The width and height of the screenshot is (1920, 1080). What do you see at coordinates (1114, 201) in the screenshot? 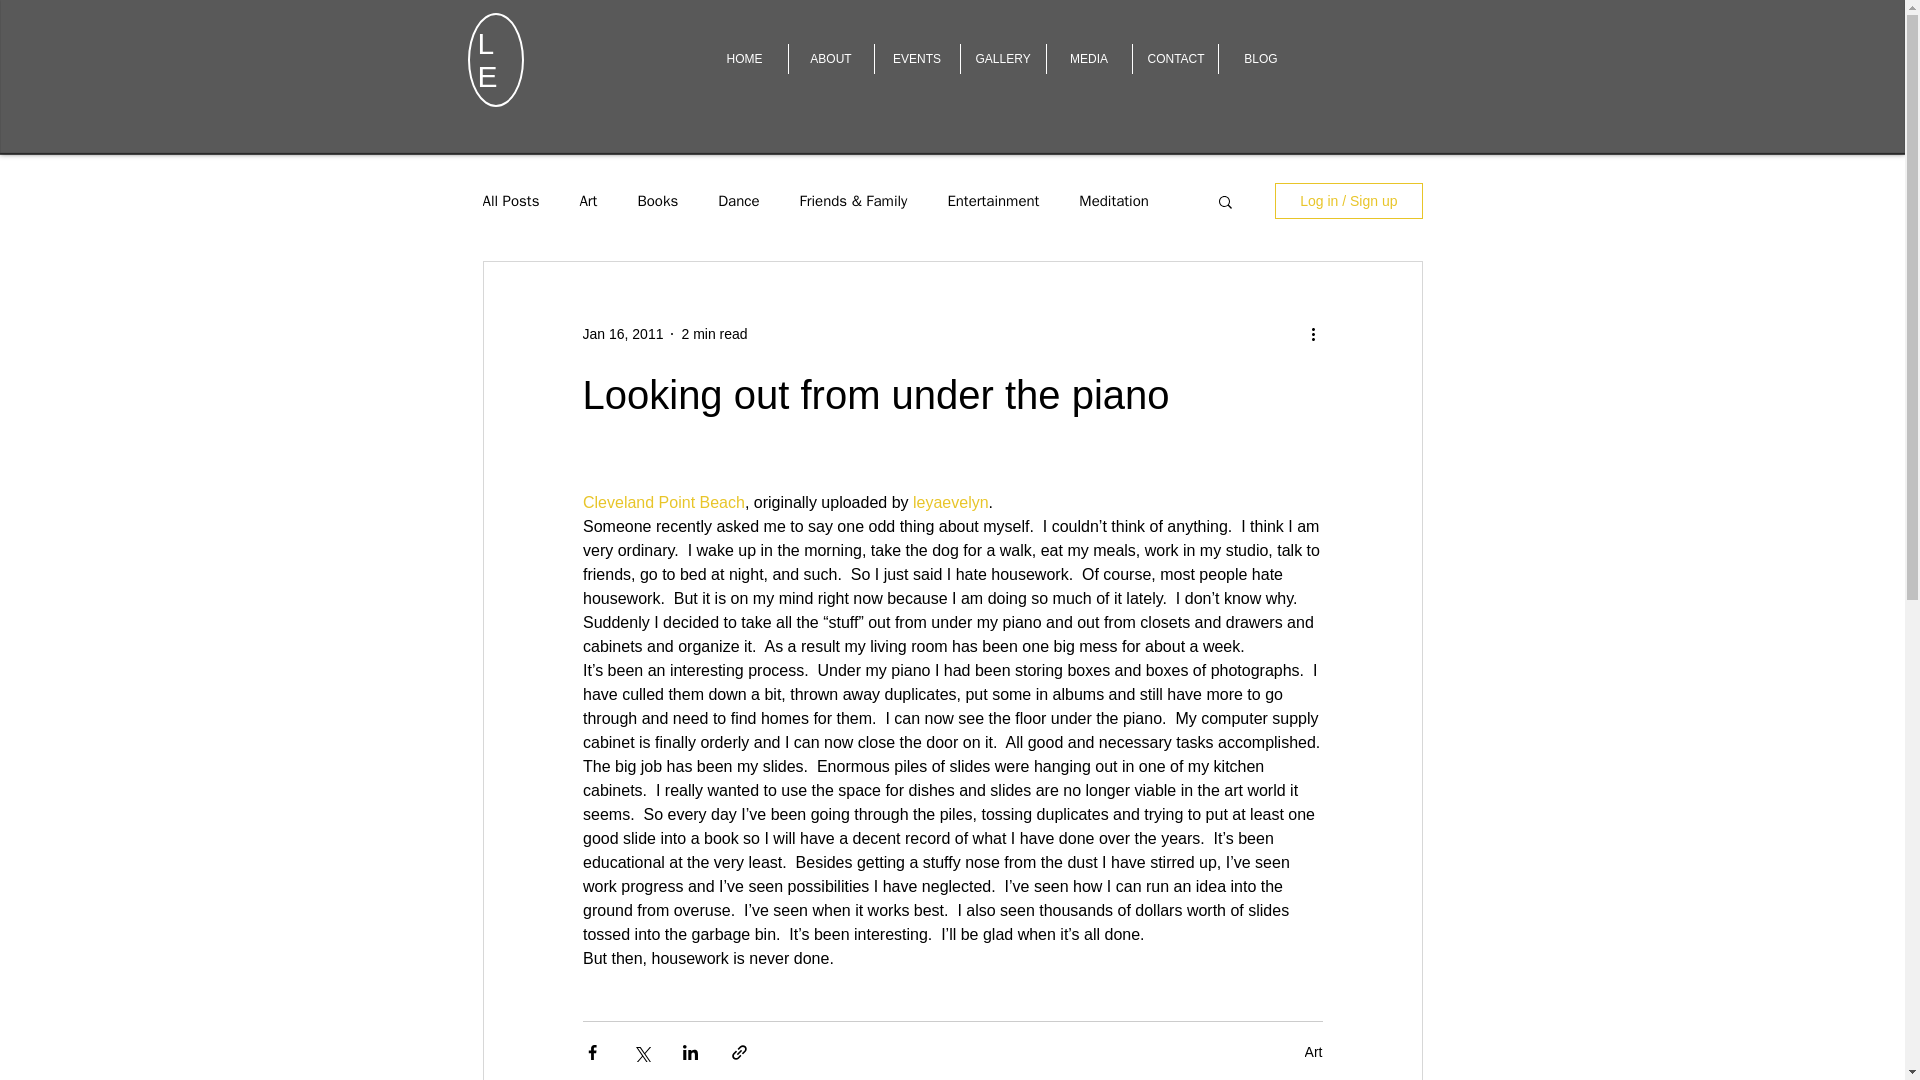
I see `Meditation` at bounding box center [1114, 201].